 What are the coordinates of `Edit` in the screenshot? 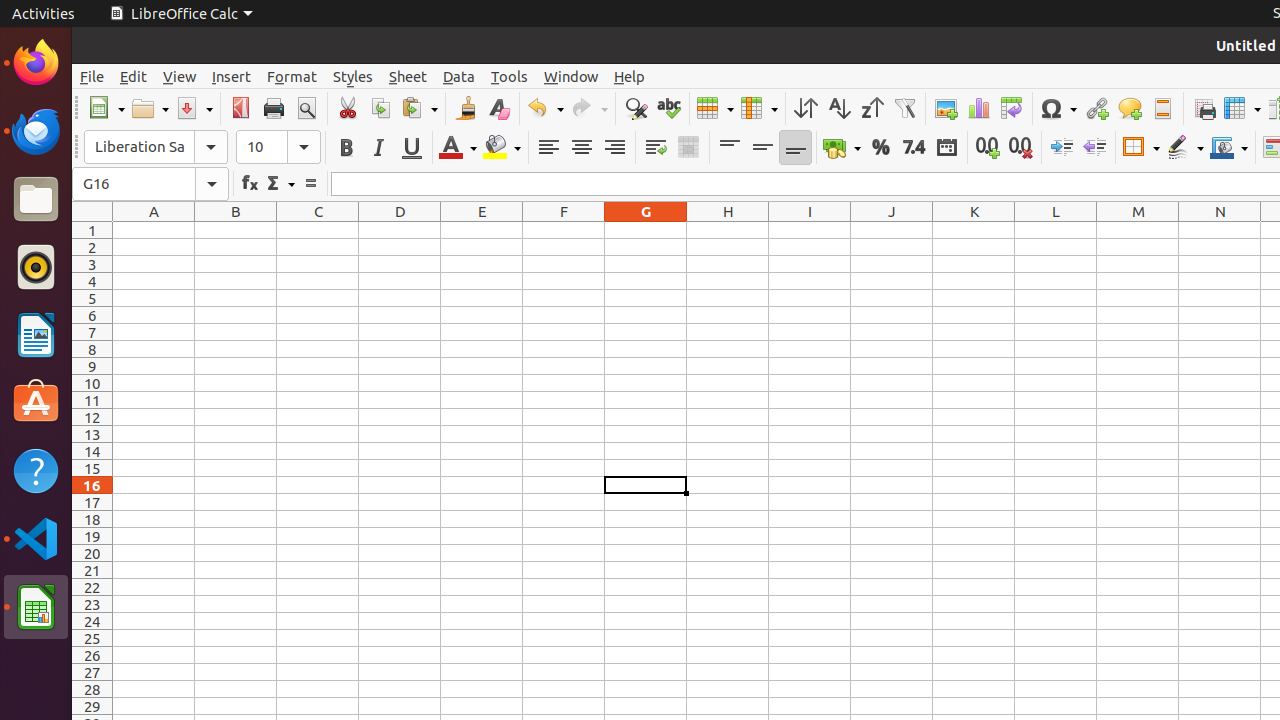 It's located at (134, 76).